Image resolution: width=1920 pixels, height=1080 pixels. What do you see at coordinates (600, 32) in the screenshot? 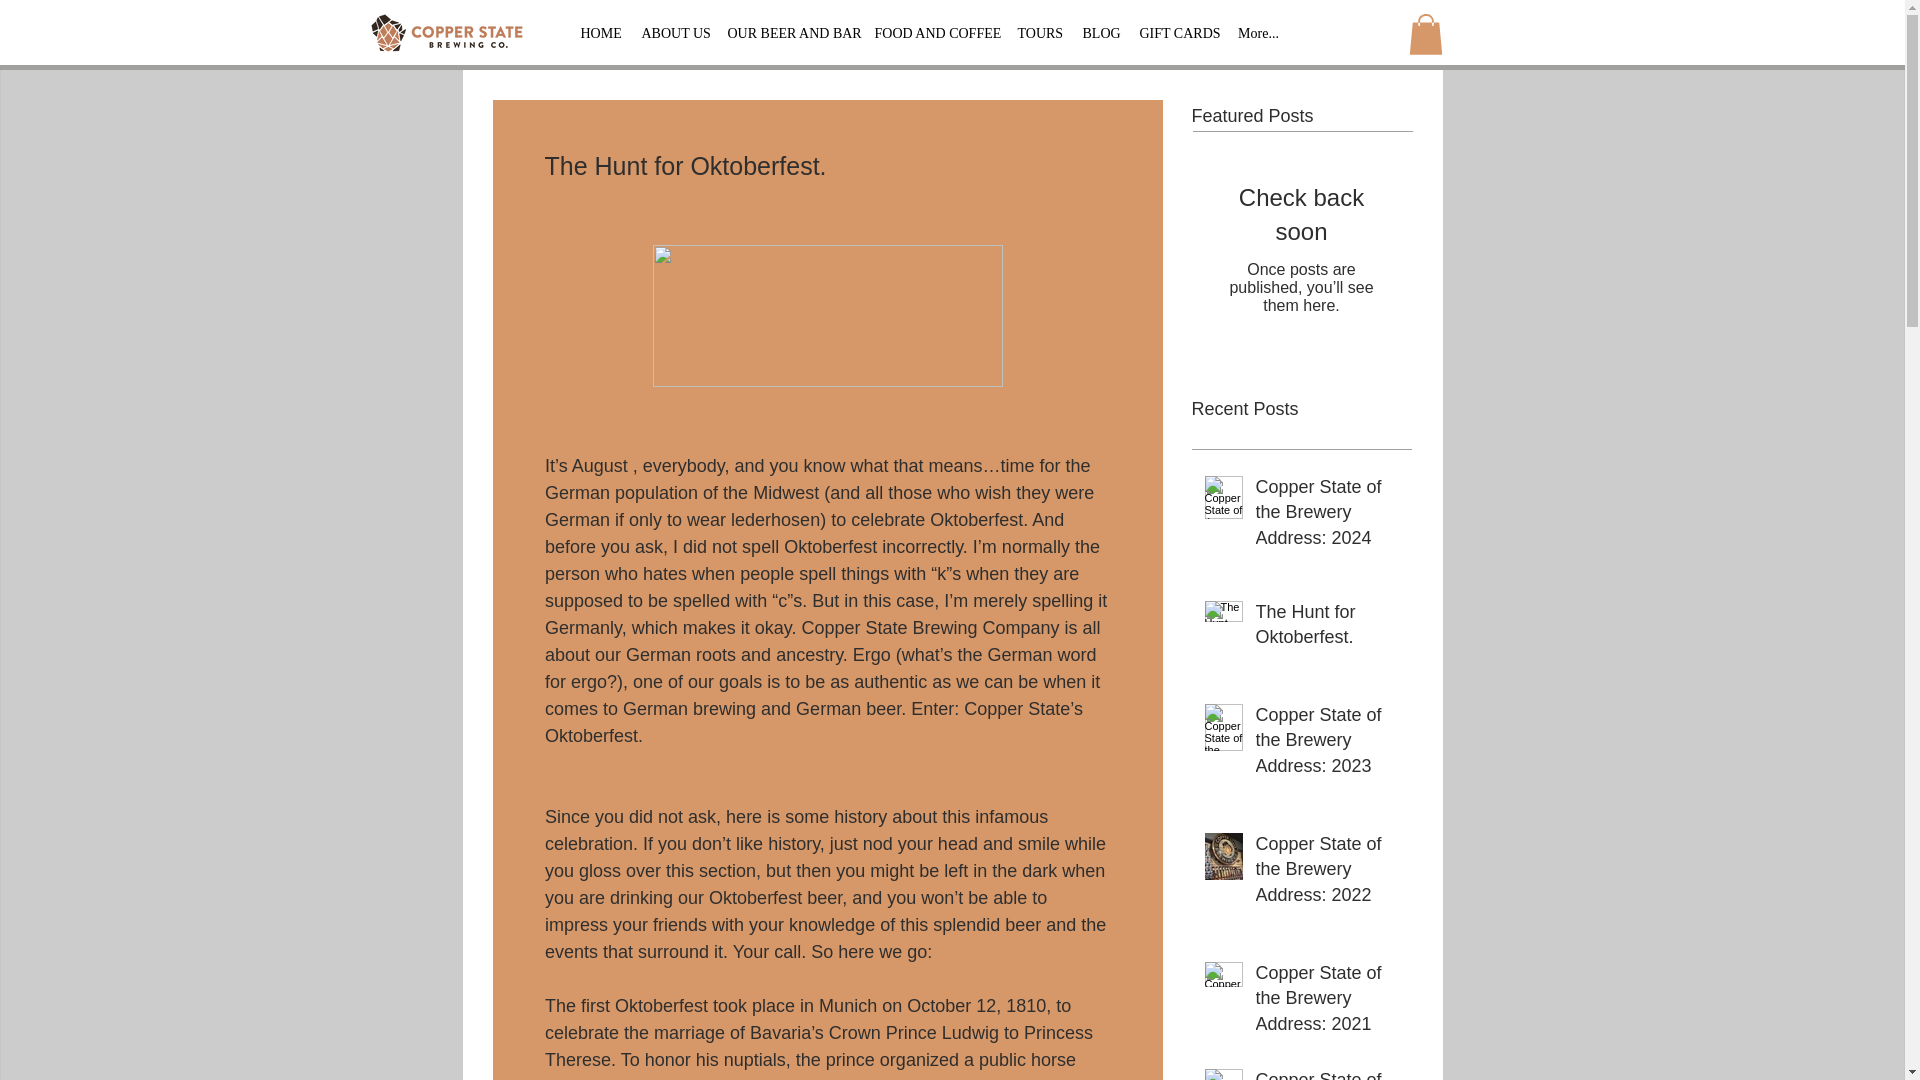
I see `HOME` at bounding box center [600, 32].